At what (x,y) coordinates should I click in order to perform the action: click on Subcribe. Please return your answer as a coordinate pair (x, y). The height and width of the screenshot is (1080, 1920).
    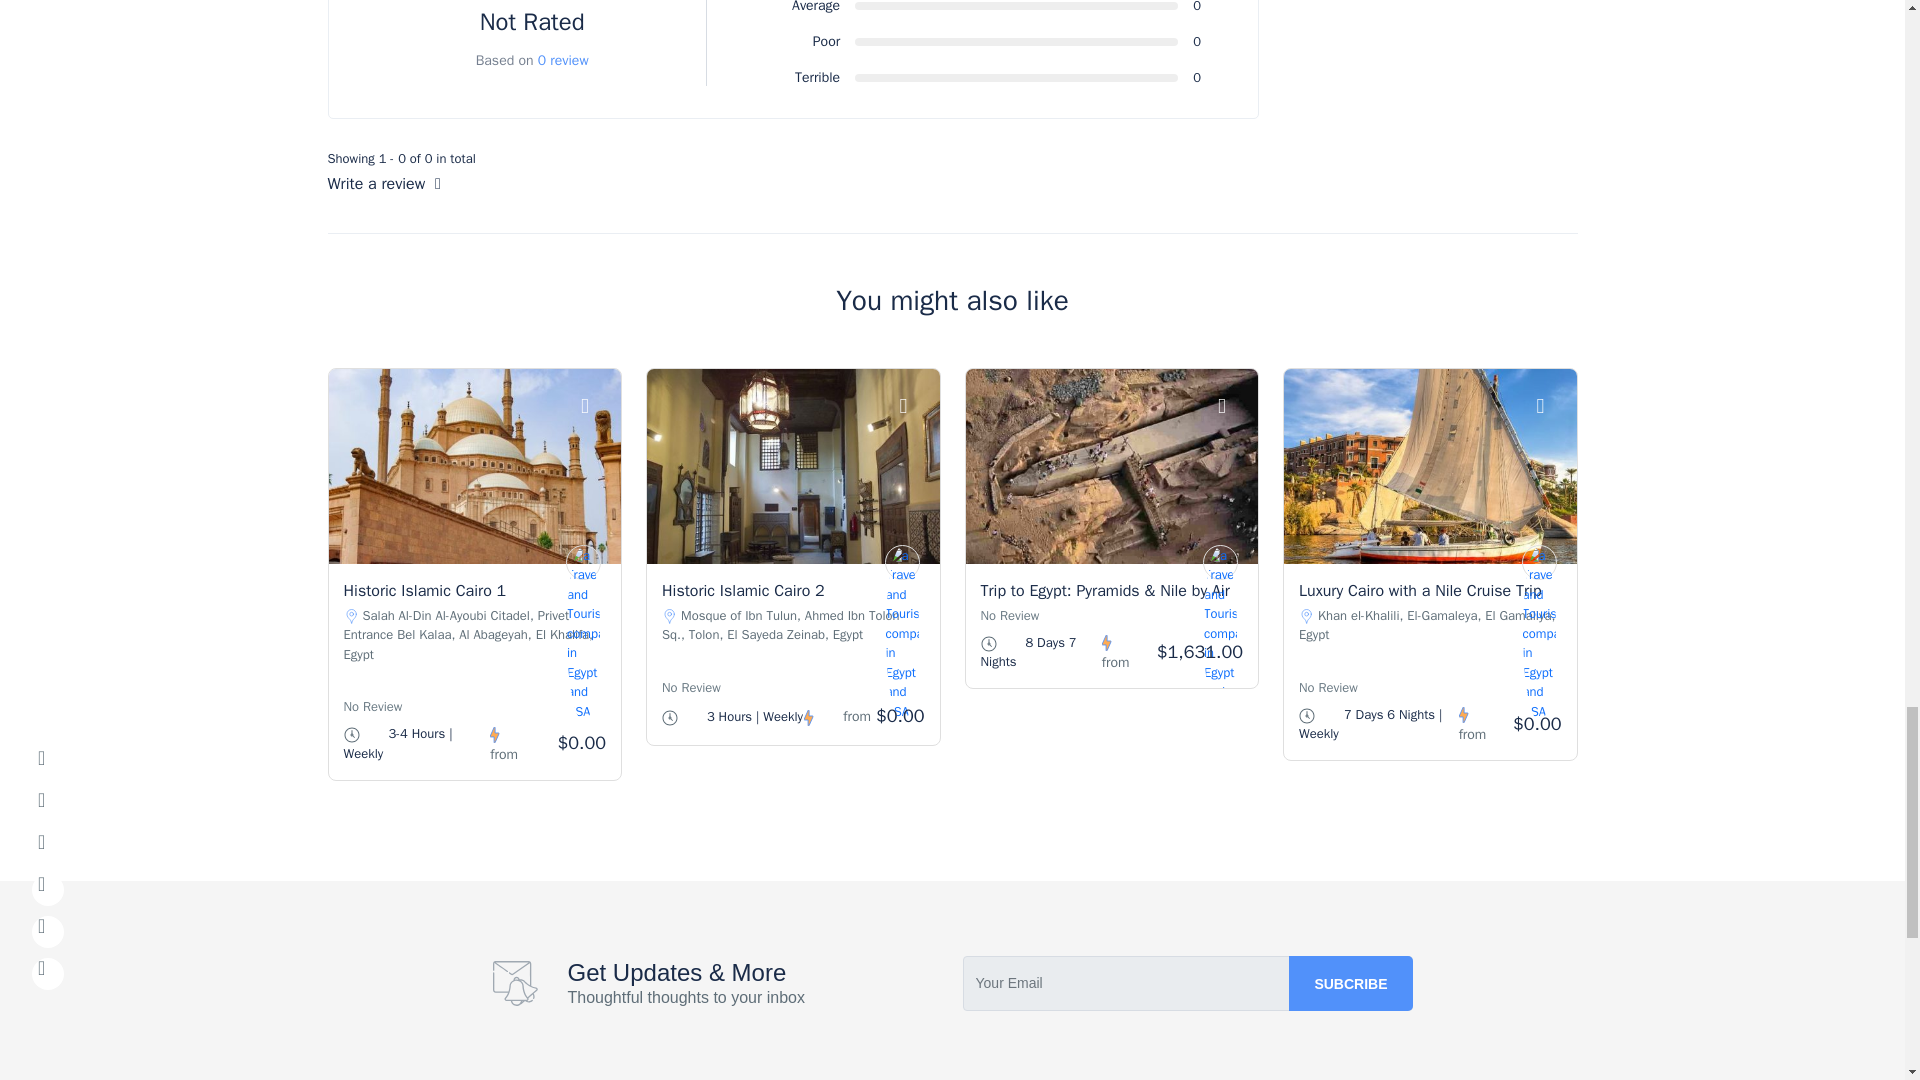
    Looking at the image, I should click on (1350, 982).